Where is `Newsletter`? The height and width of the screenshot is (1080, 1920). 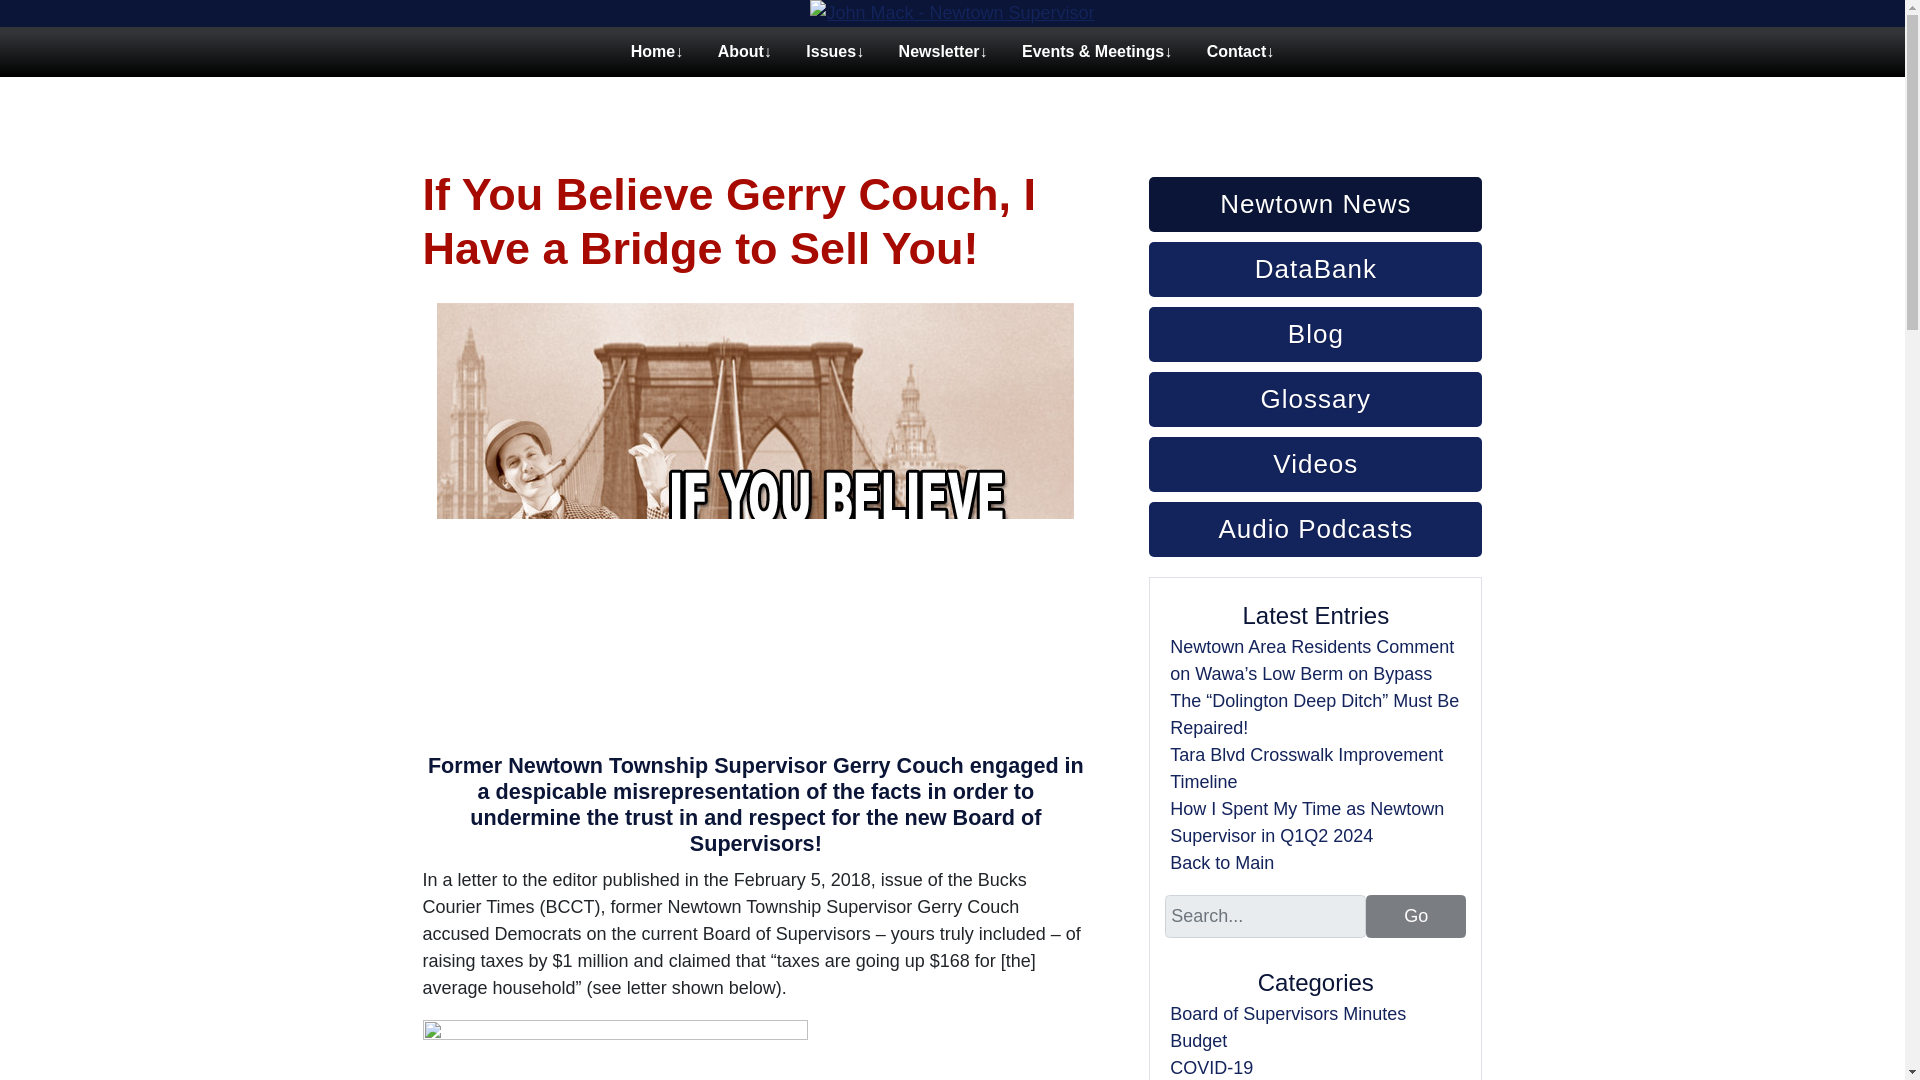 Newsletter is located at coordinates (938, 61).